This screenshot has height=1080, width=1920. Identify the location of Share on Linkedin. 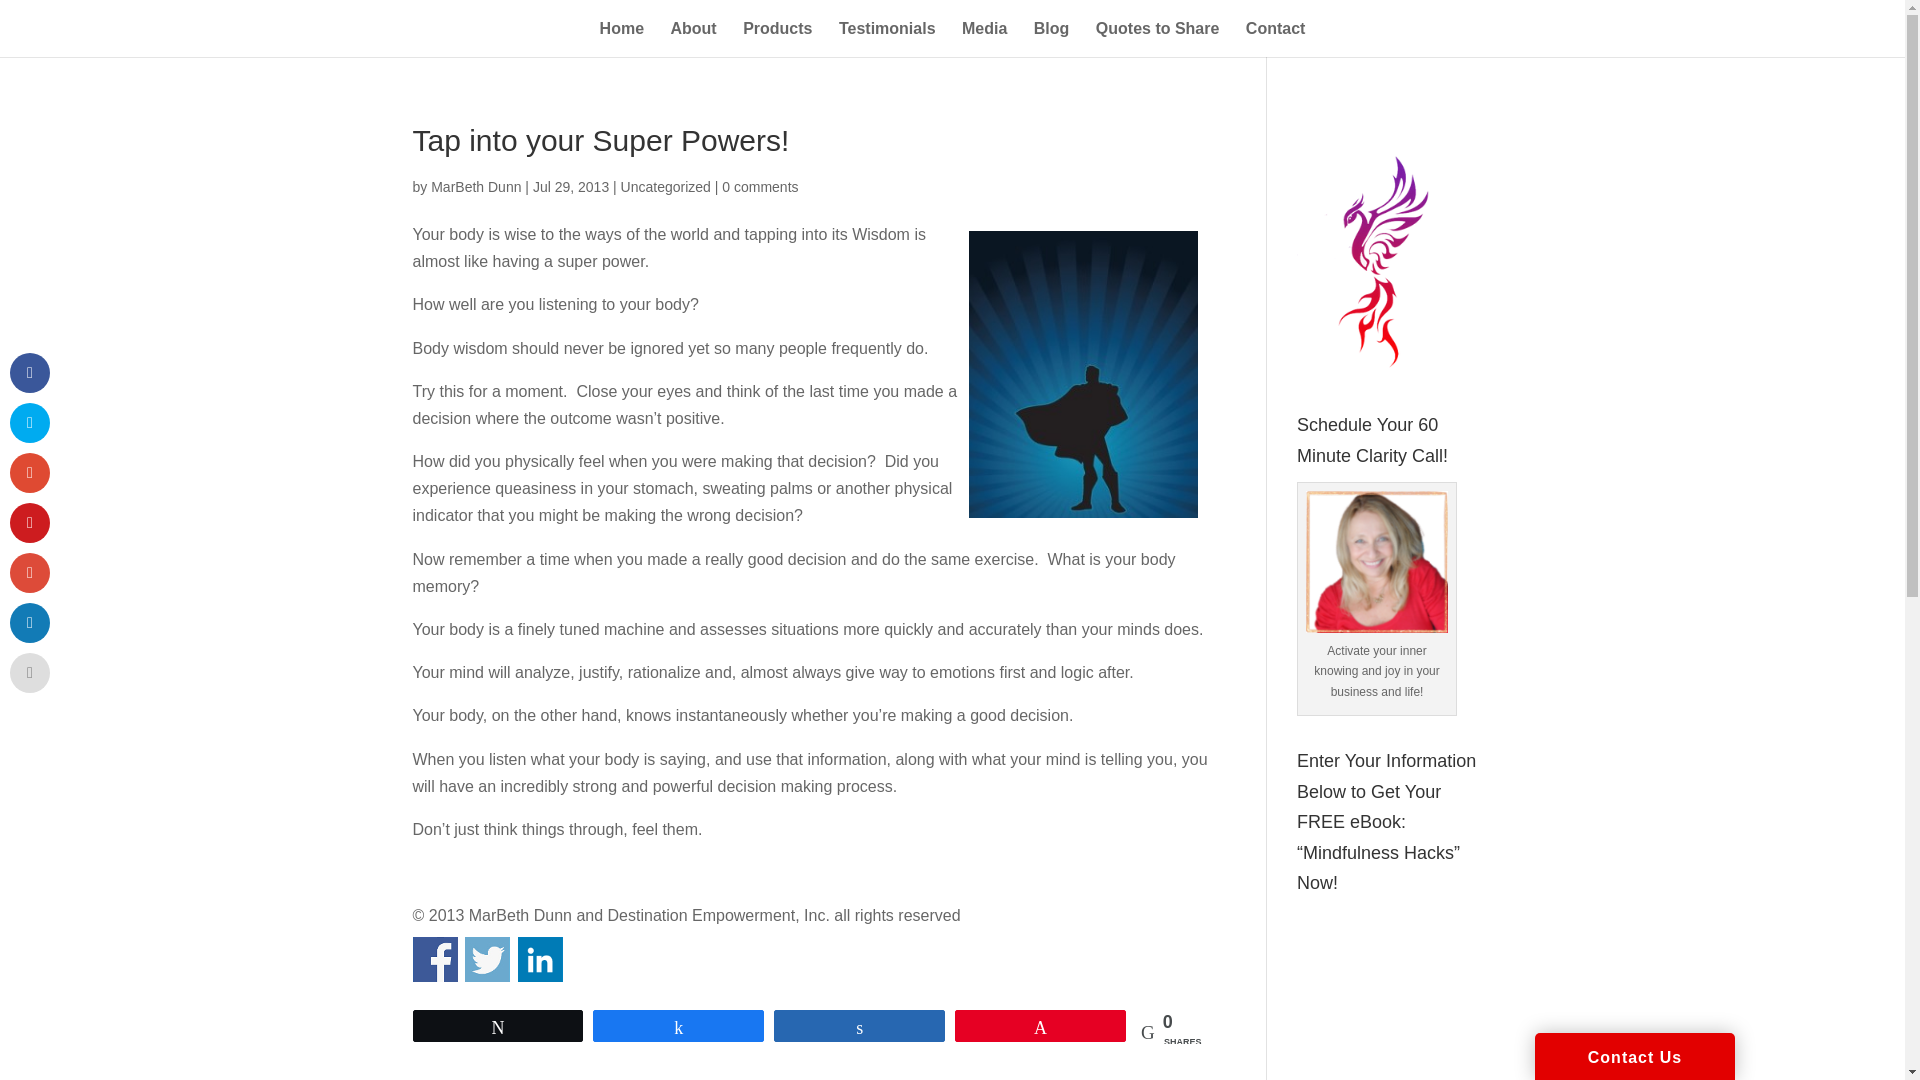
(540, 959).